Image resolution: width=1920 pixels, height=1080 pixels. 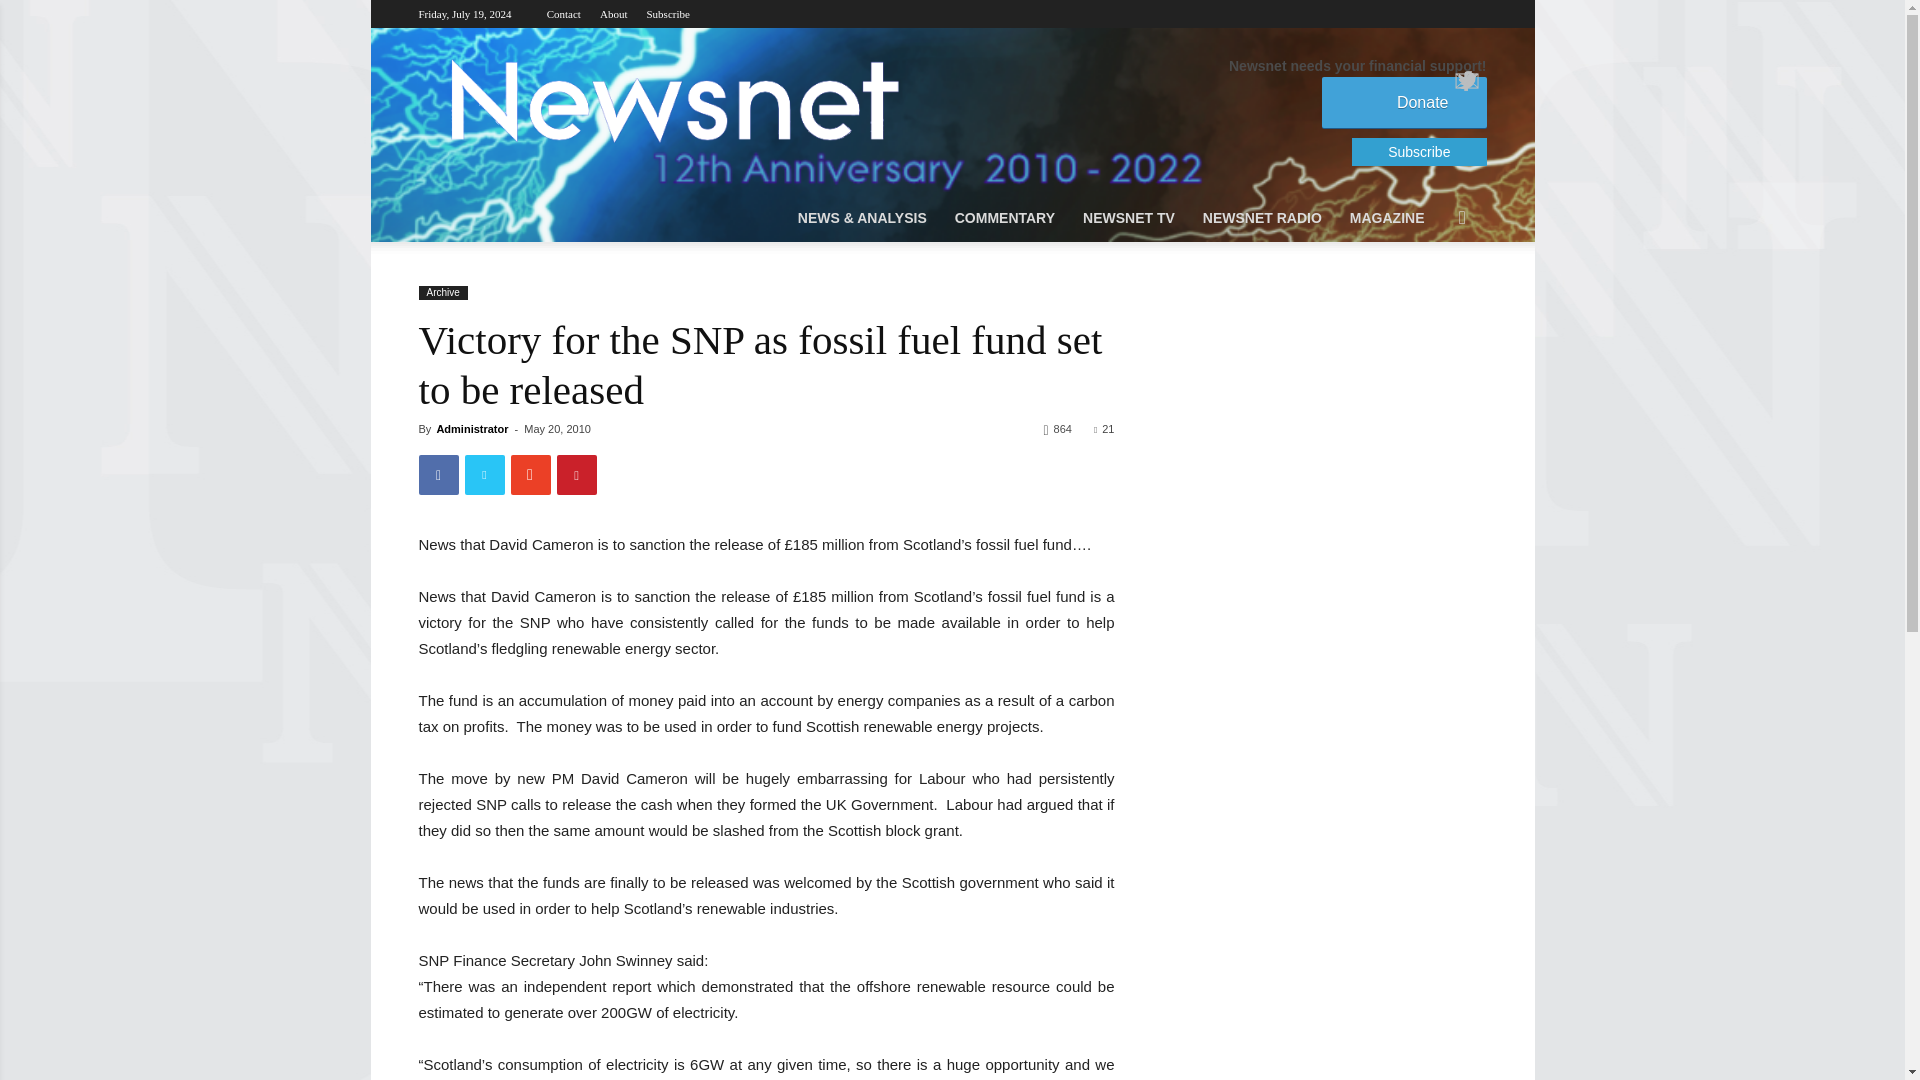 I want to click on Archive, so click(x=442, y=293).